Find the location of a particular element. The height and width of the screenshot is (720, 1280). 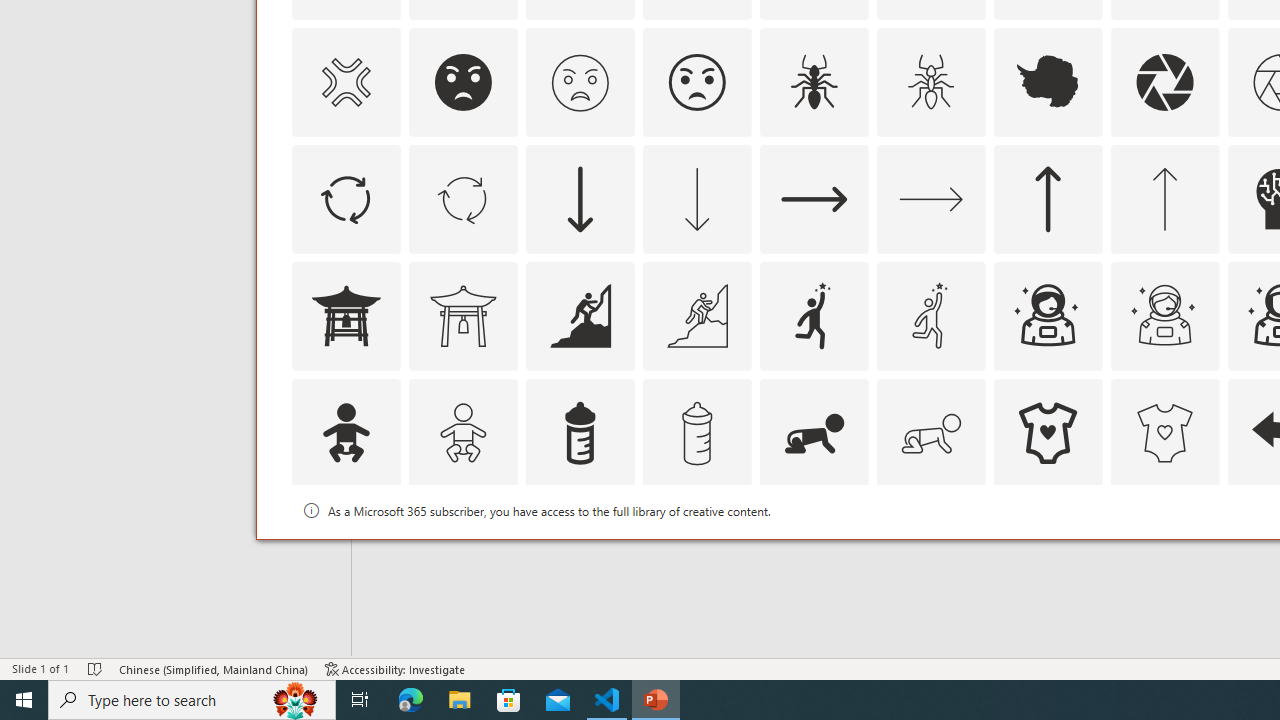

AutomationID: Icons is located at coordinates (1048, 550).